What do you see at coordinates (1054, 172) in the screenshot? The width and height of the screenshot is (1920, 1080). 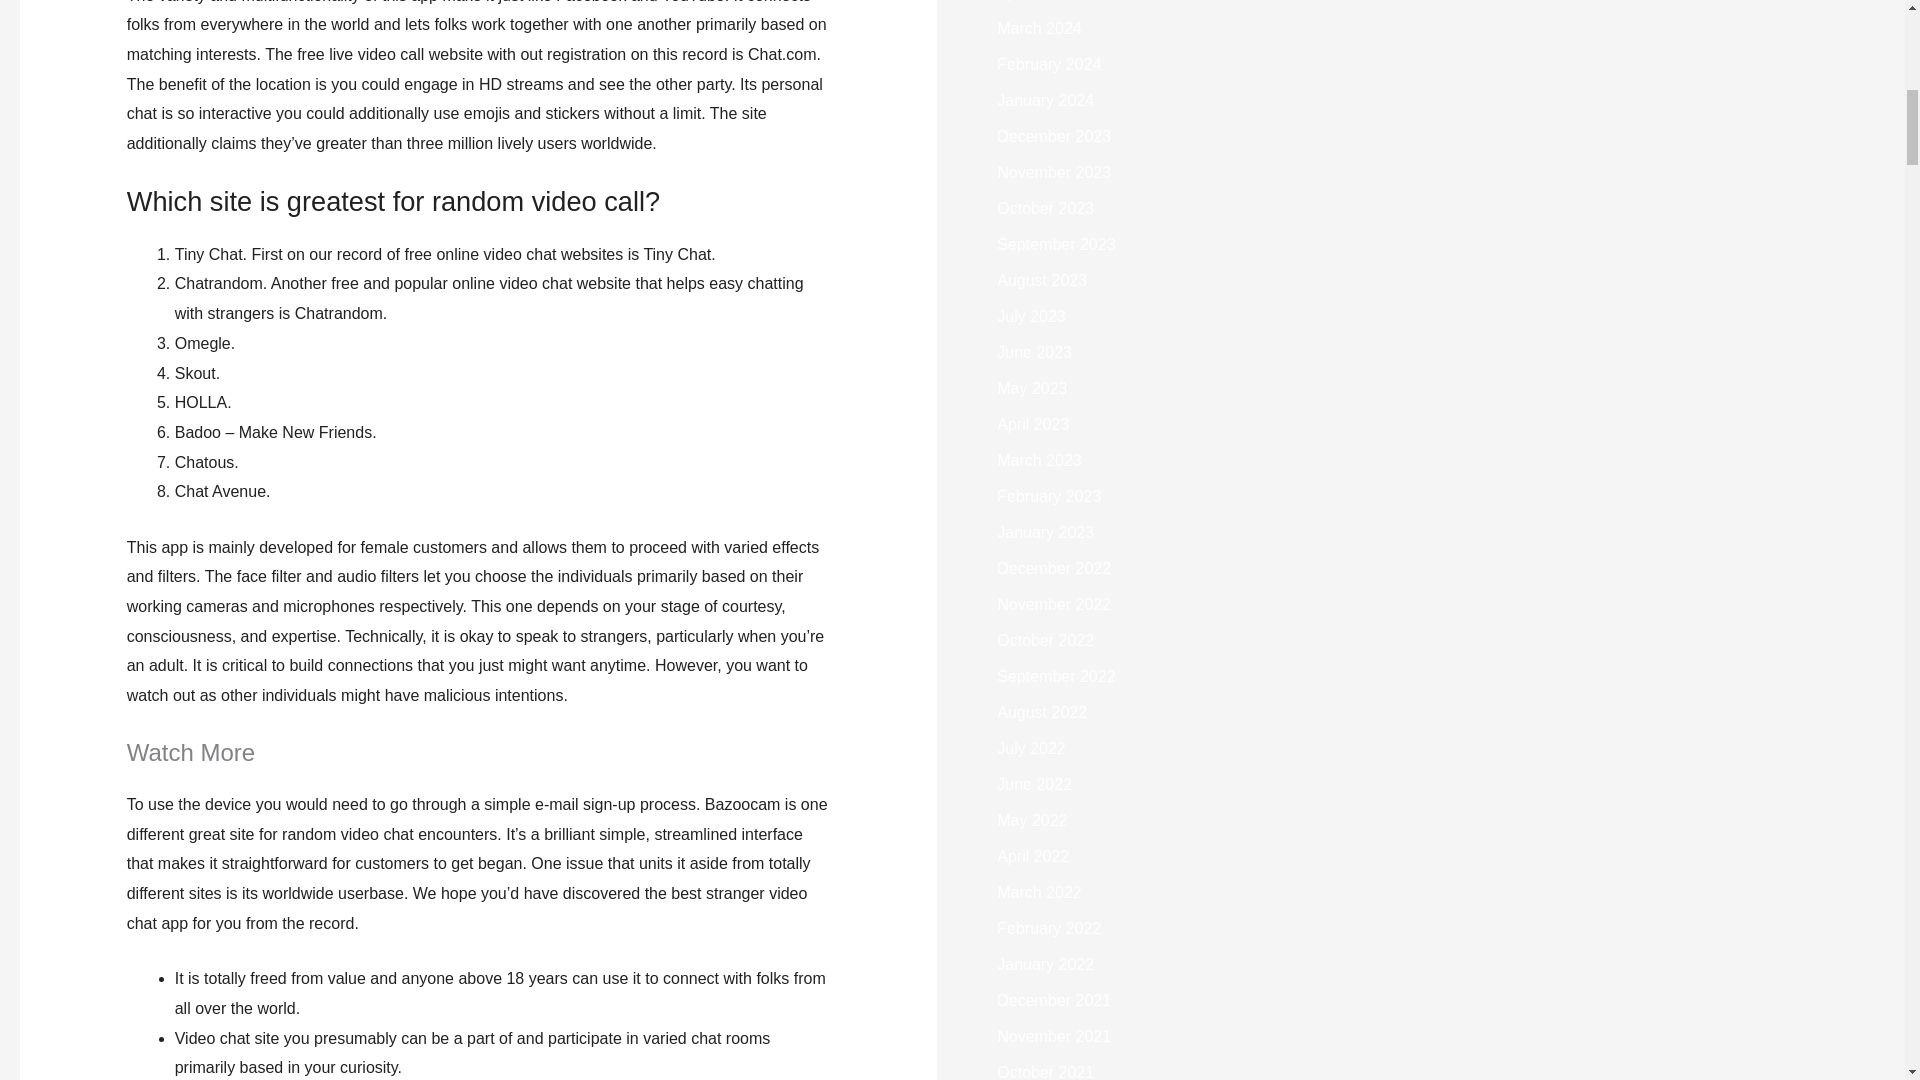 I see `November 2023` at bounding box center [1054, 172].